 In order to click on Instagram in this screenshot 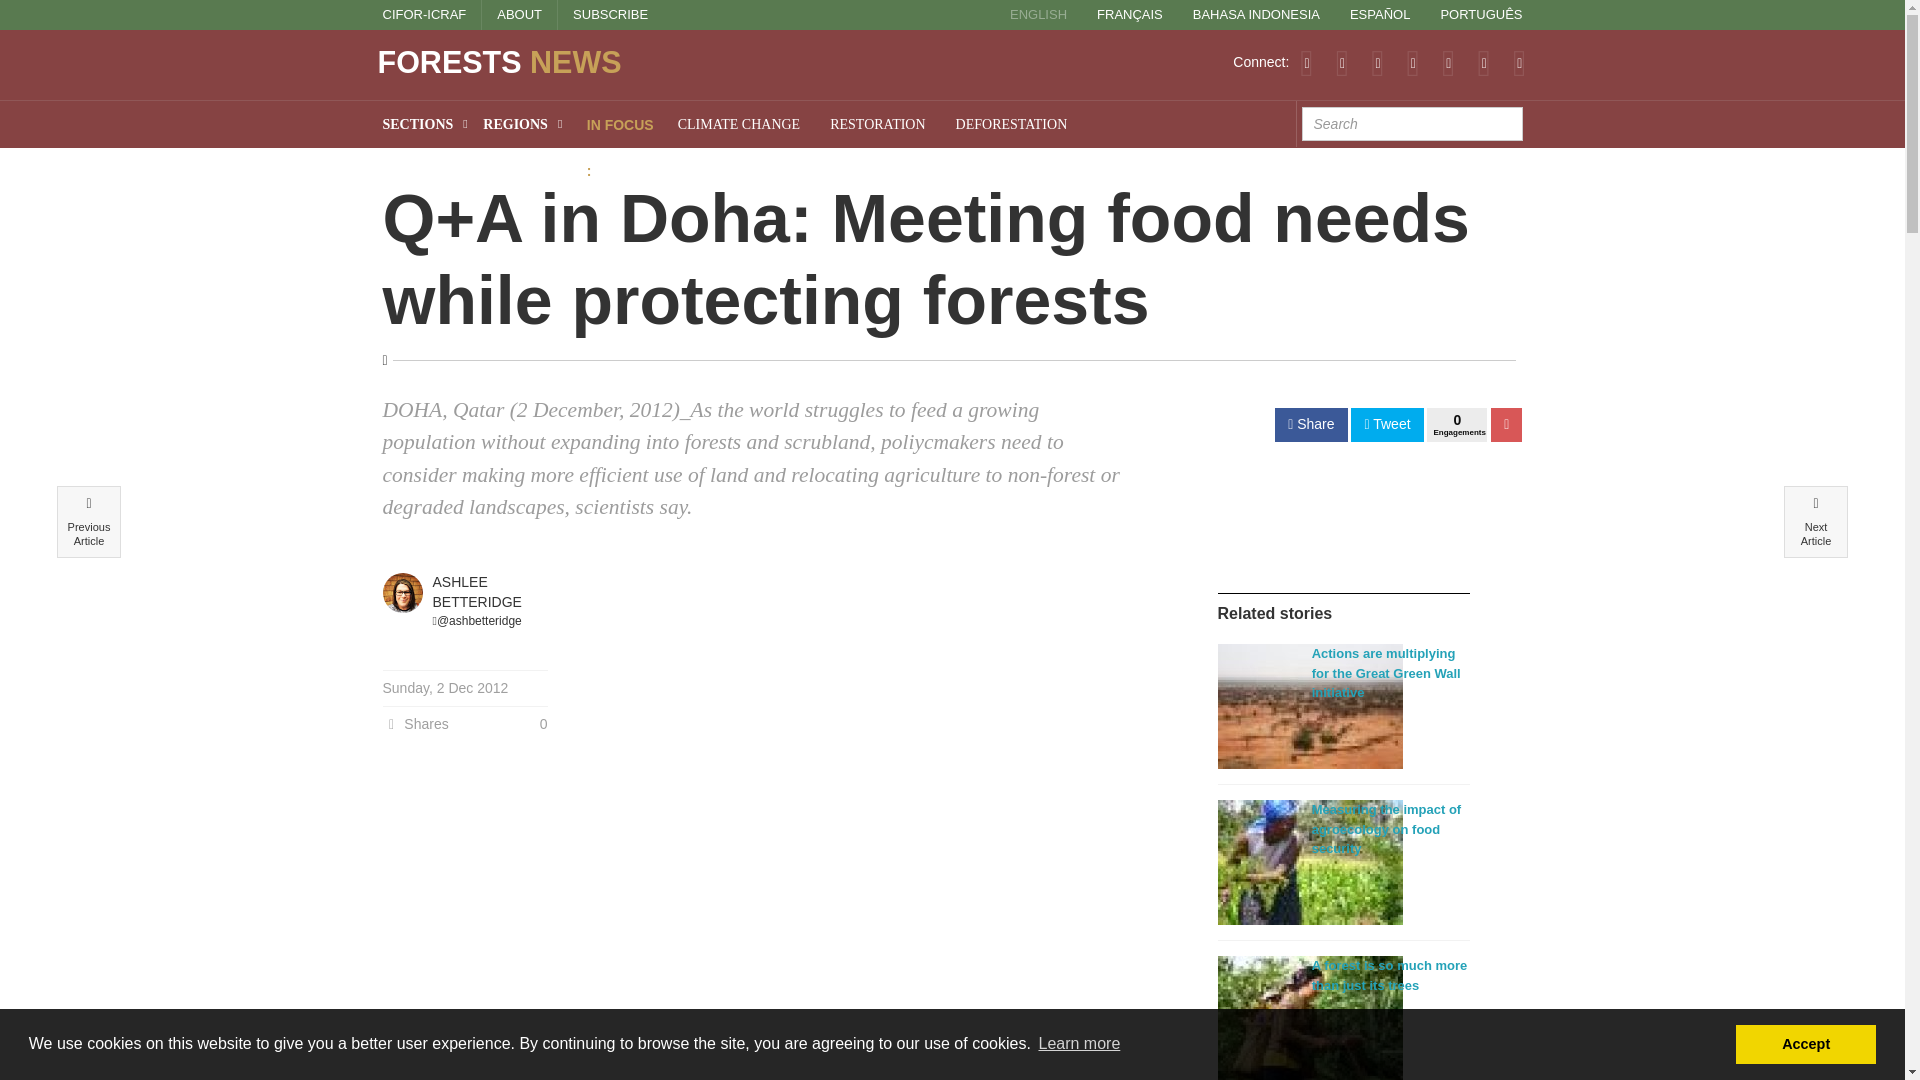, I will do `click(1484, 62)`.